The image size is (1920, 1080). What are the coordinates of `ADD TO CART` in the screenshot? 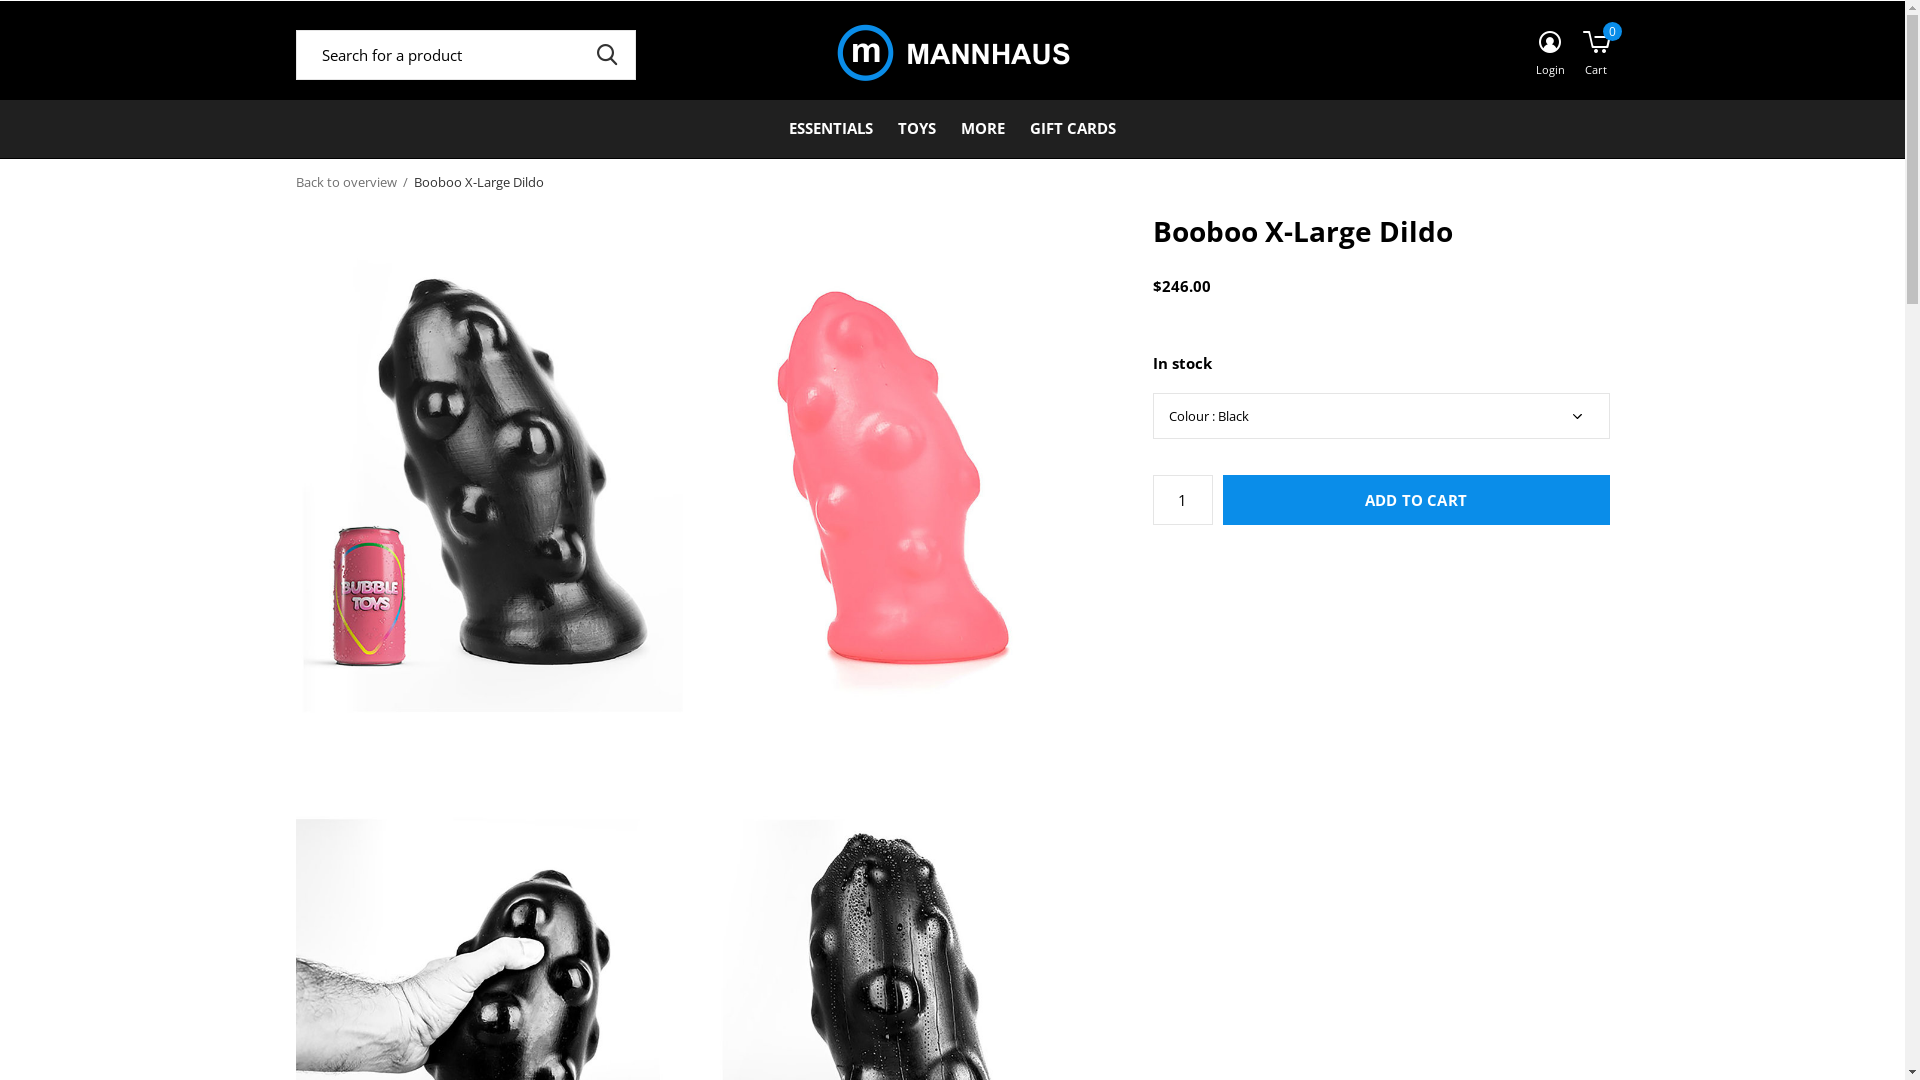 It's located at (1416, 500).